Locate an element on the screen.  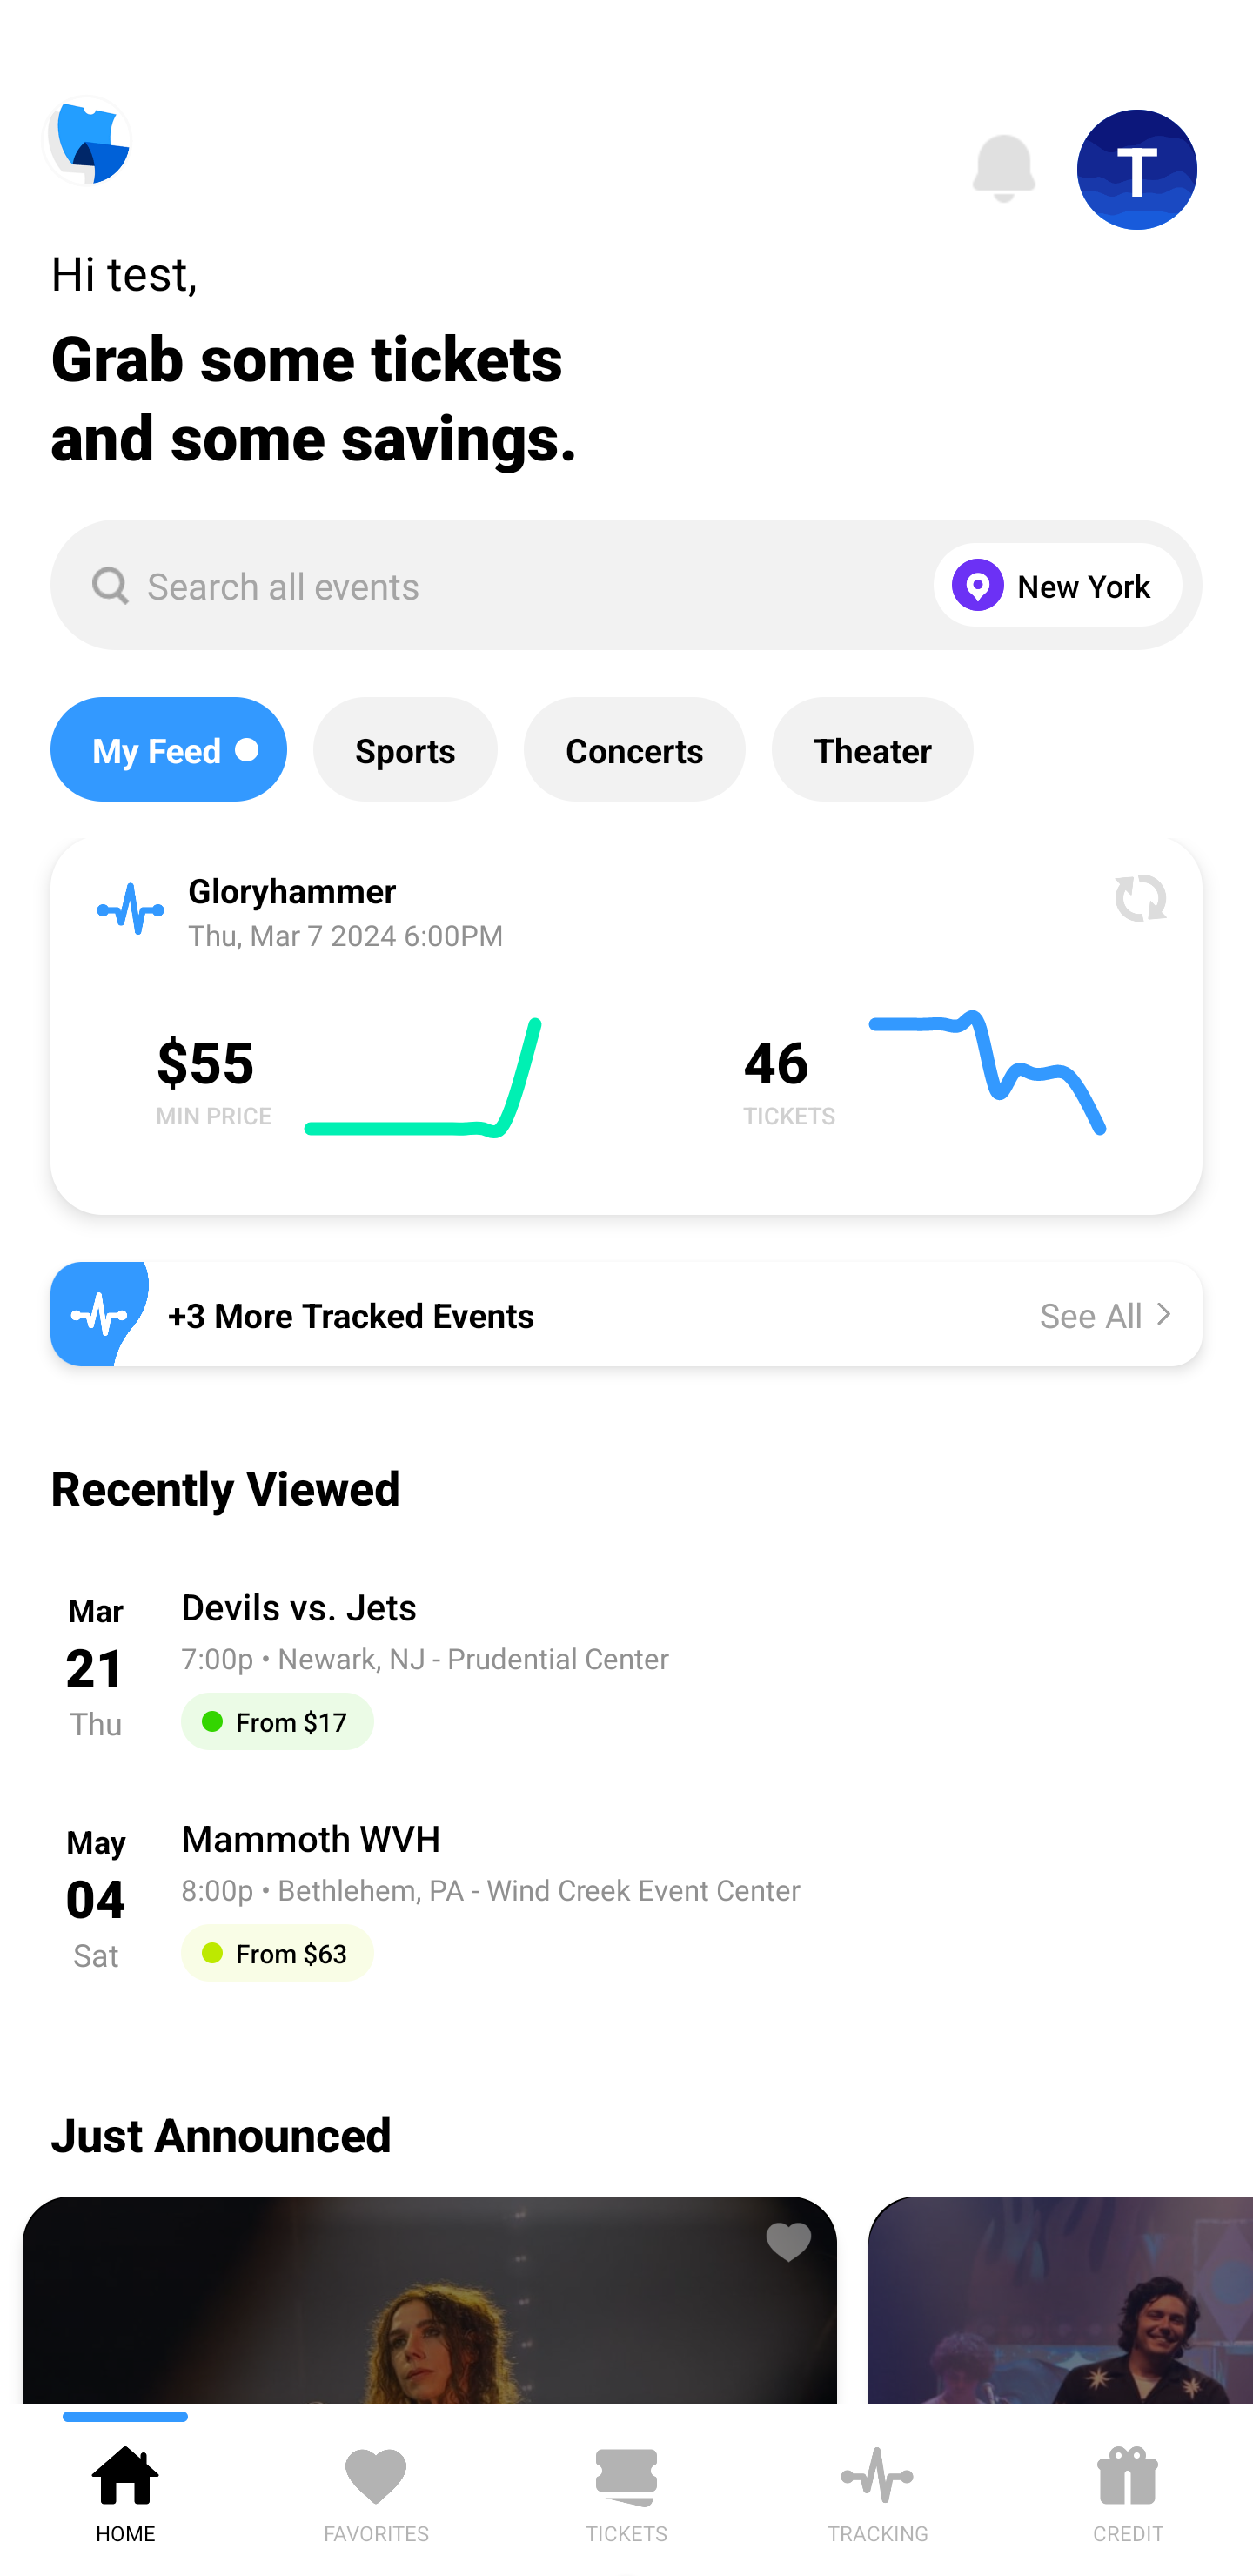
Concerts is located at coordinates (633, 749).